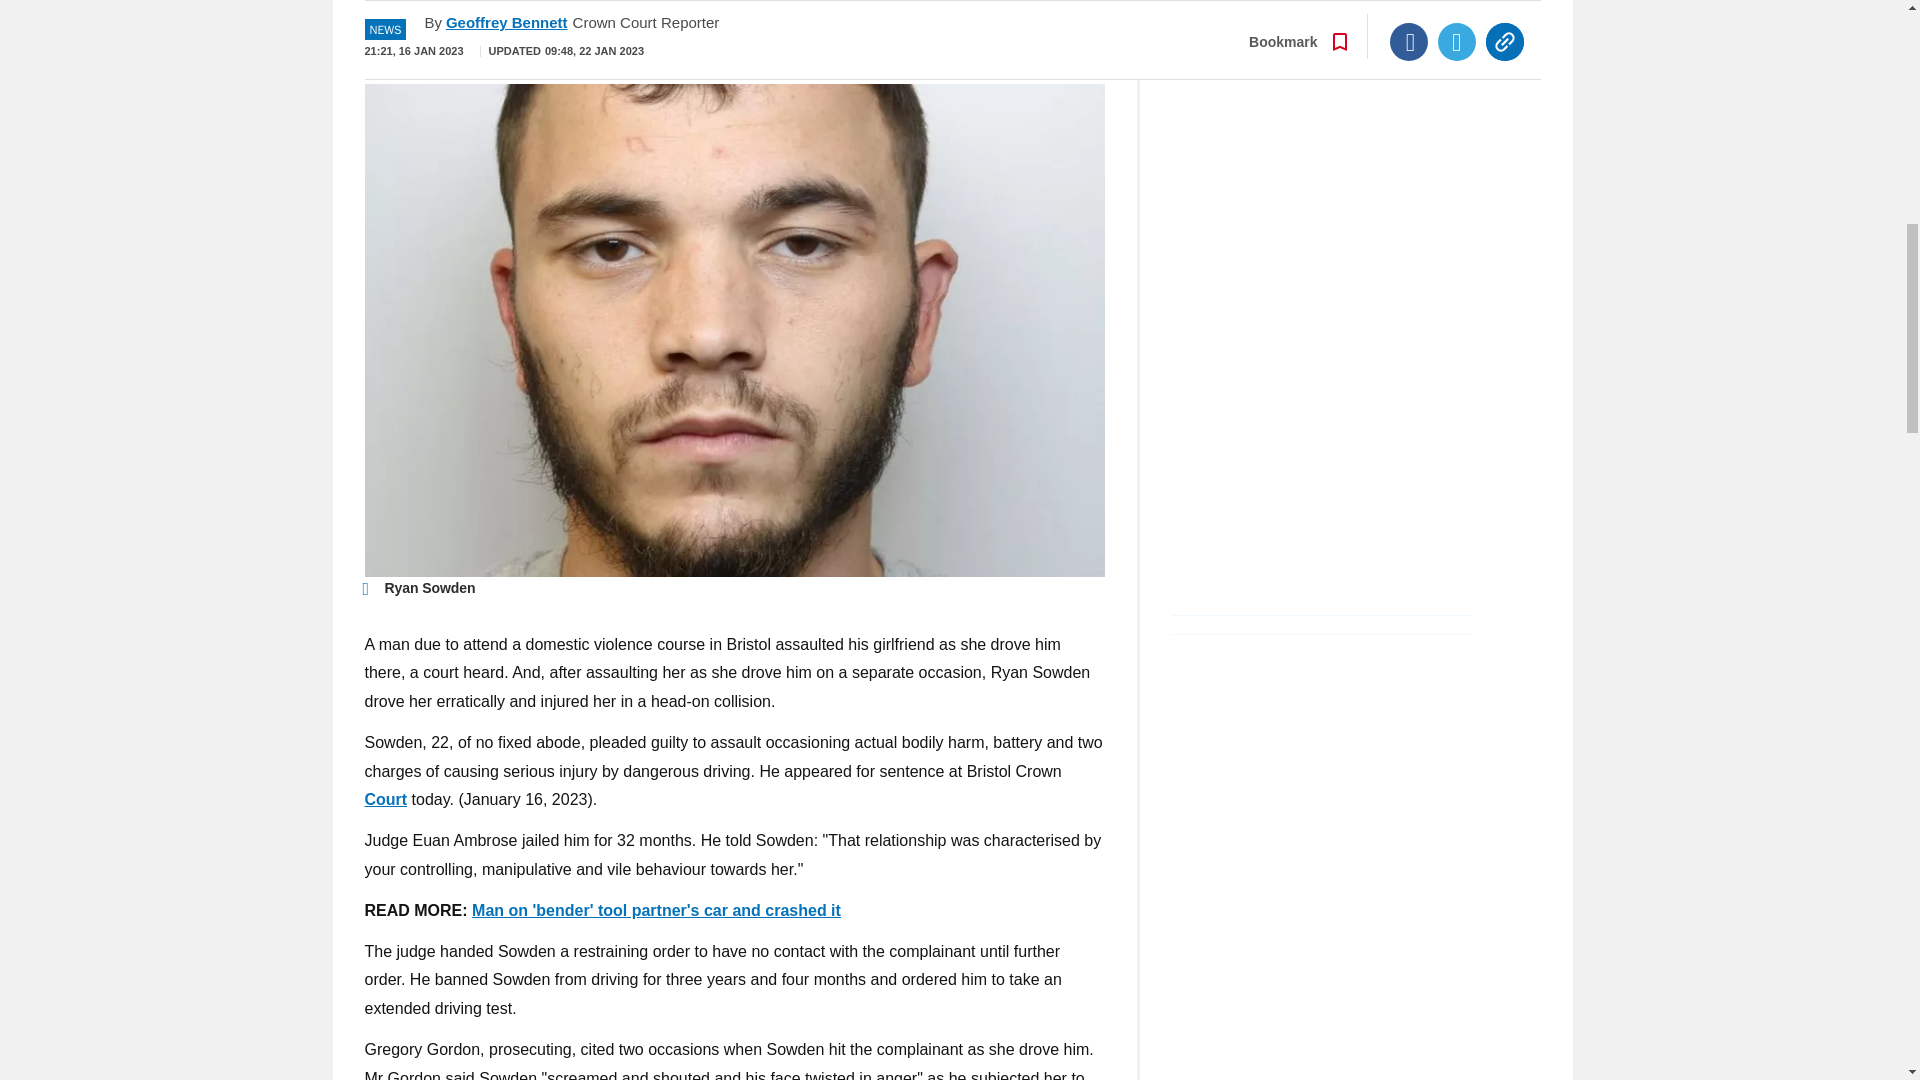 This screenshot has height=1080, width=1920. What do you see at coordinates (962, 39) in the screenshot?
I see `Go` at bounding box center [962, 39].